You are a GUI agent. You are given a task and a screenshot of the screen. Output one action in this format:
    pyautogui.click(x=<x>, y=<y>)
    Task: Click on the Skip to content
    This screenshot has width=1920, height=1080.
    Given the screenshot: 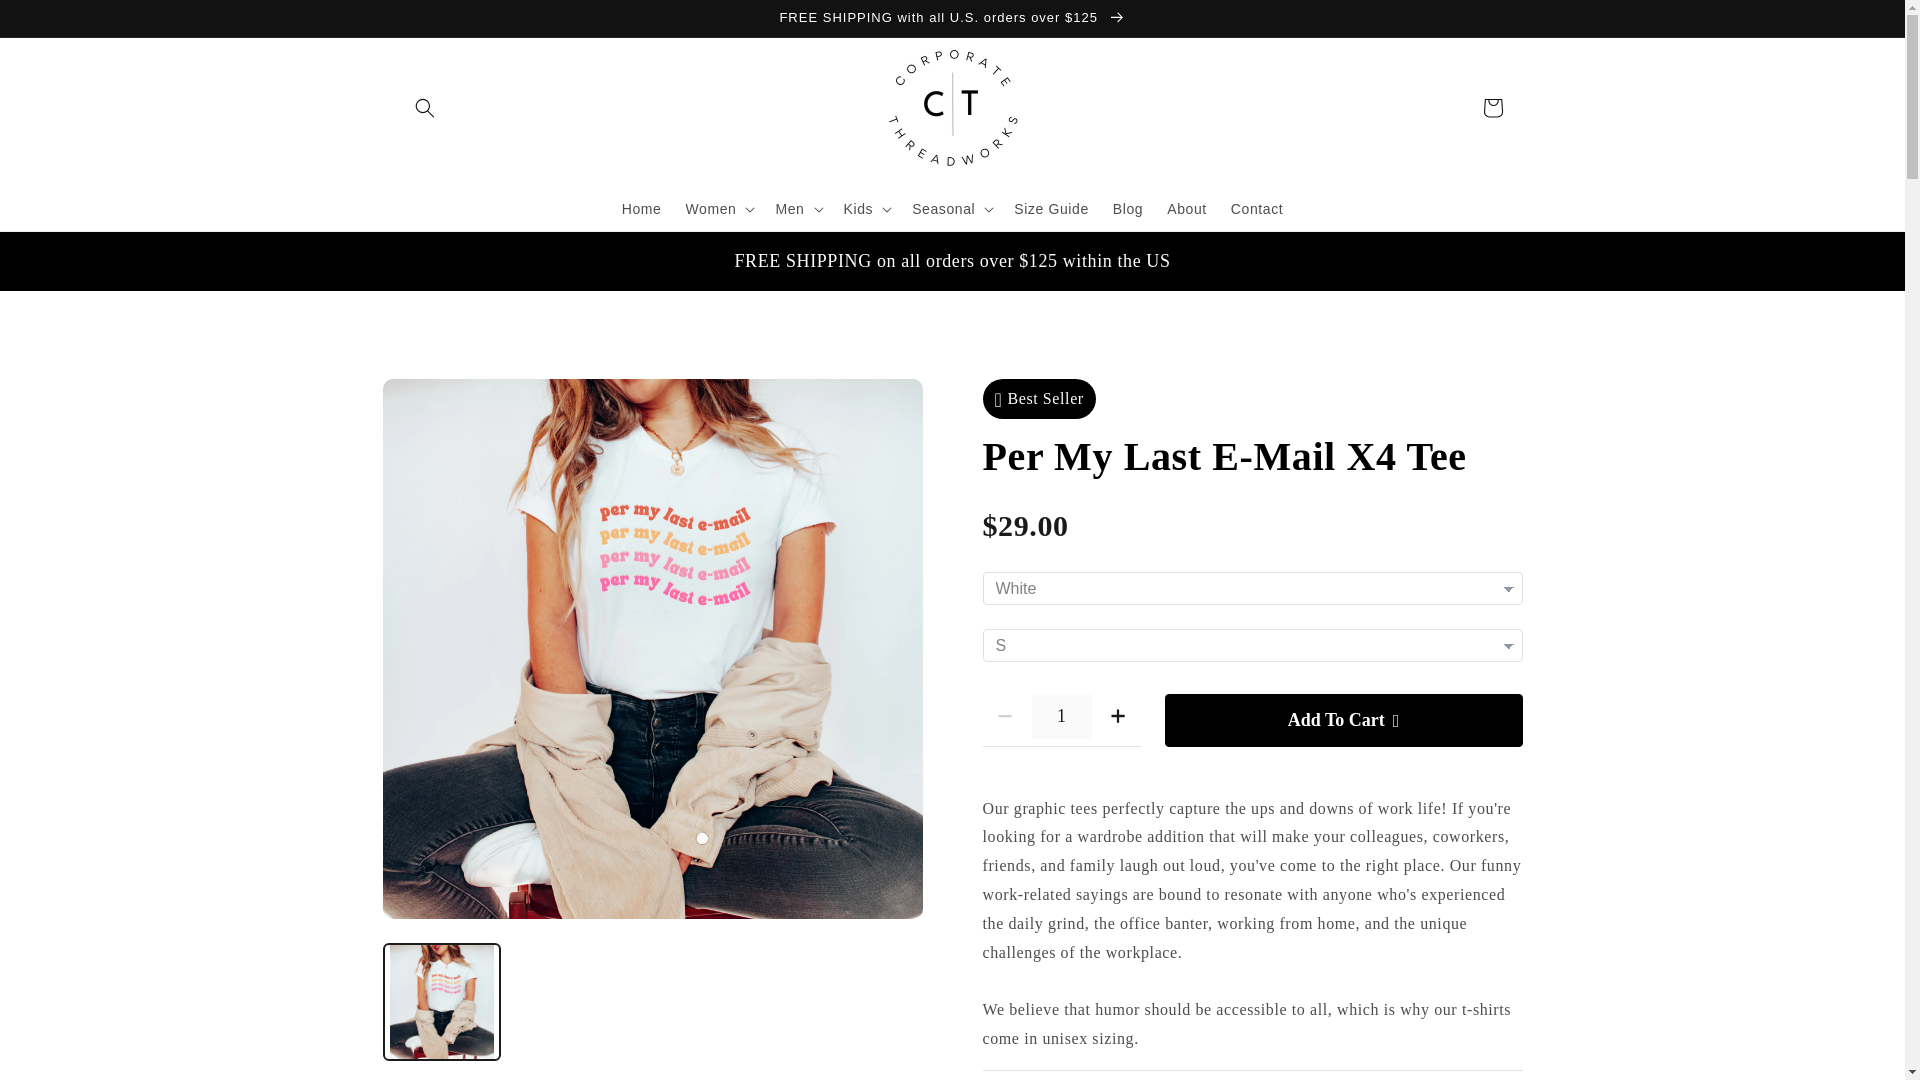 What is the action you would take?
    pyautogui.click(x=60, y=23)
    